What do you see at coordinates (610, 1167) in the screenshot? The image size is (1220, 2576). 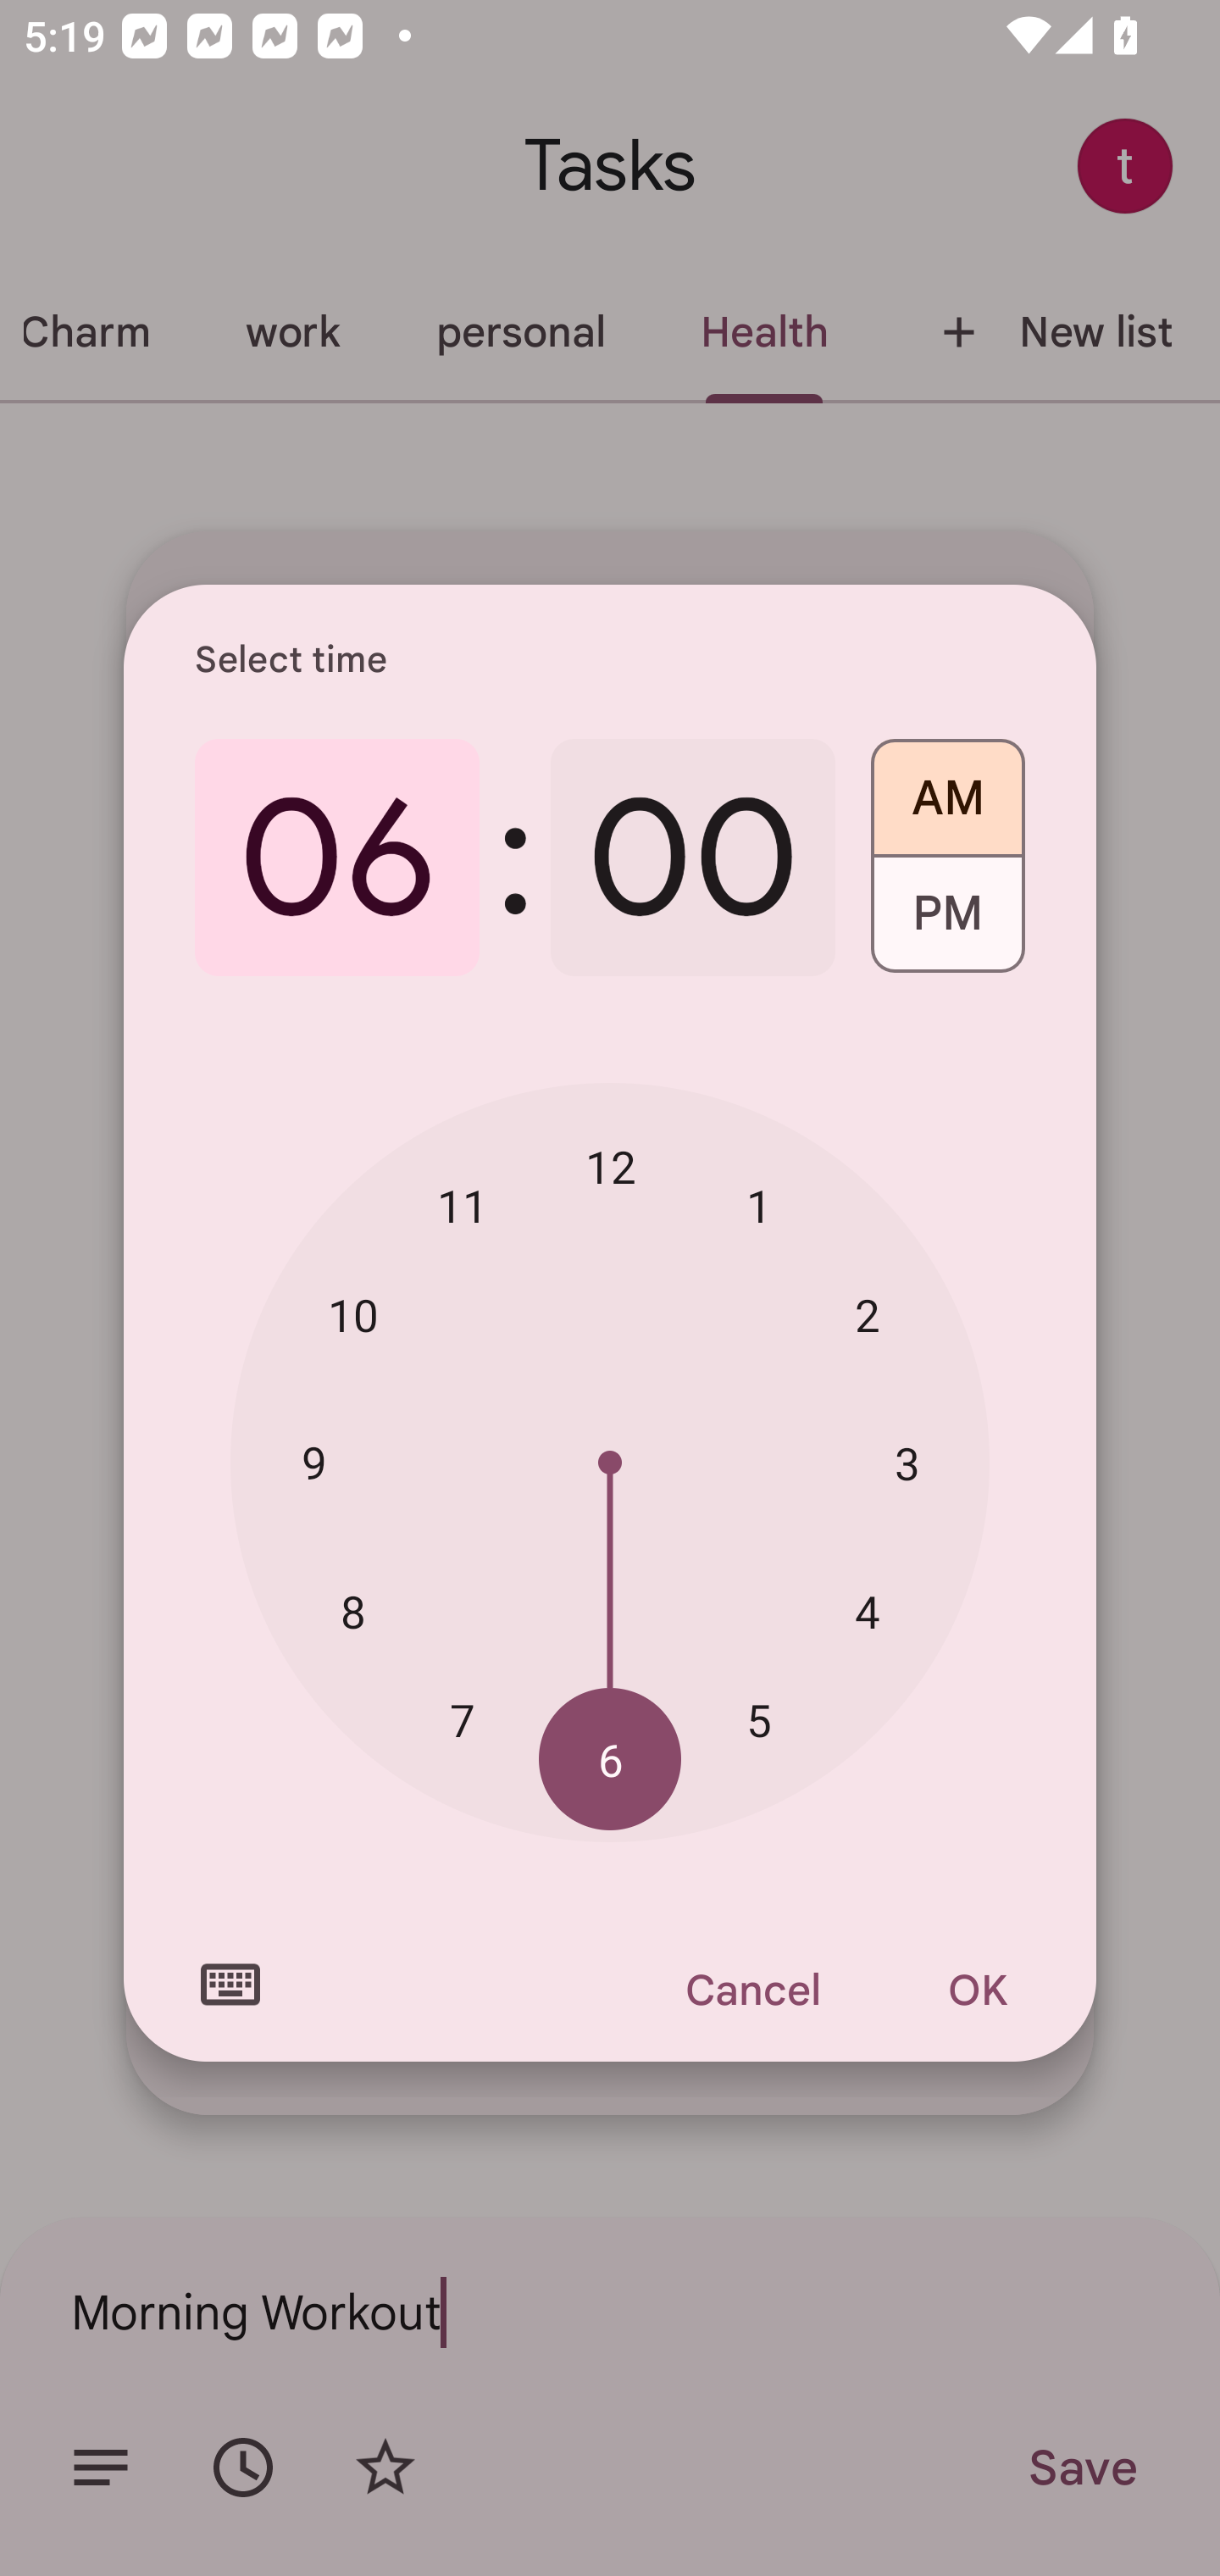 I see `12 12 o'clock` at bounding box center [610, 1167].